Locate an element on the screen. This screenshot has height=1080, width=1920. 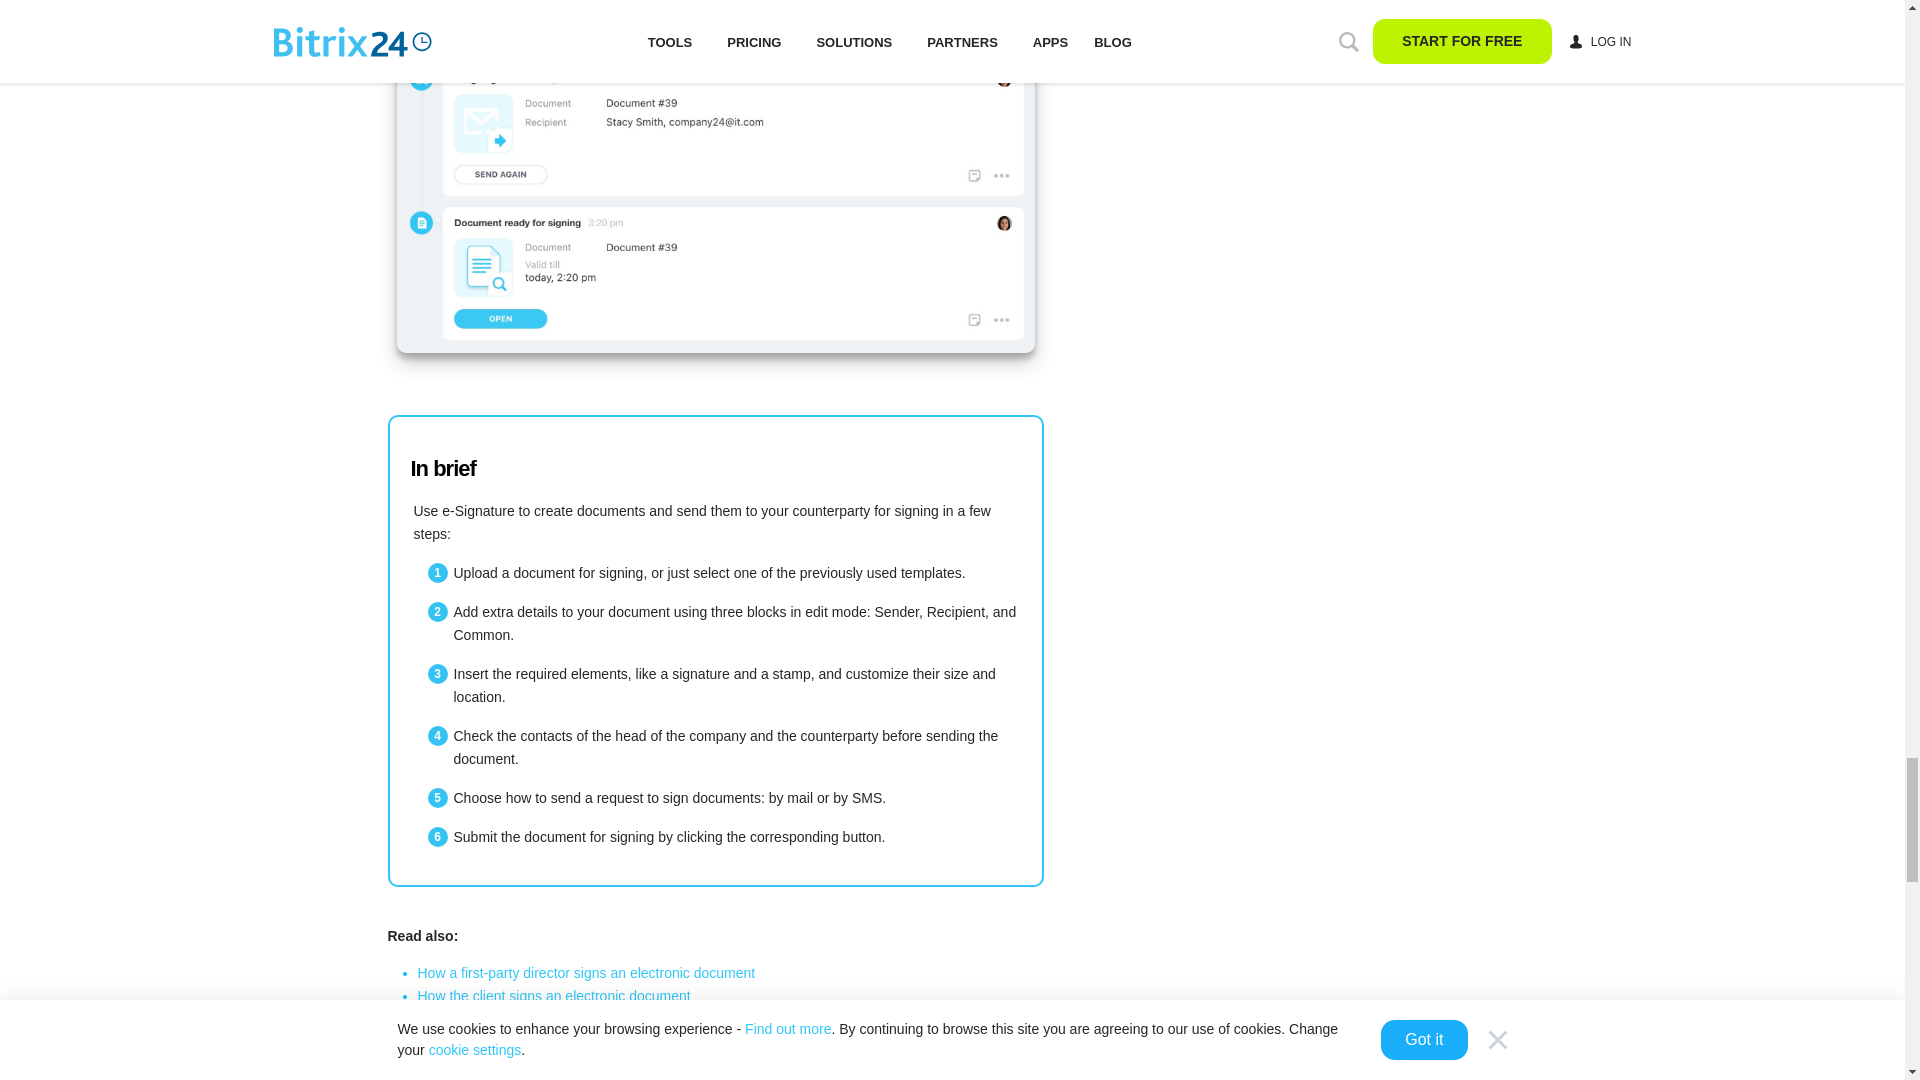
How the client signs an electronic document is located at coordinates (554, 996).